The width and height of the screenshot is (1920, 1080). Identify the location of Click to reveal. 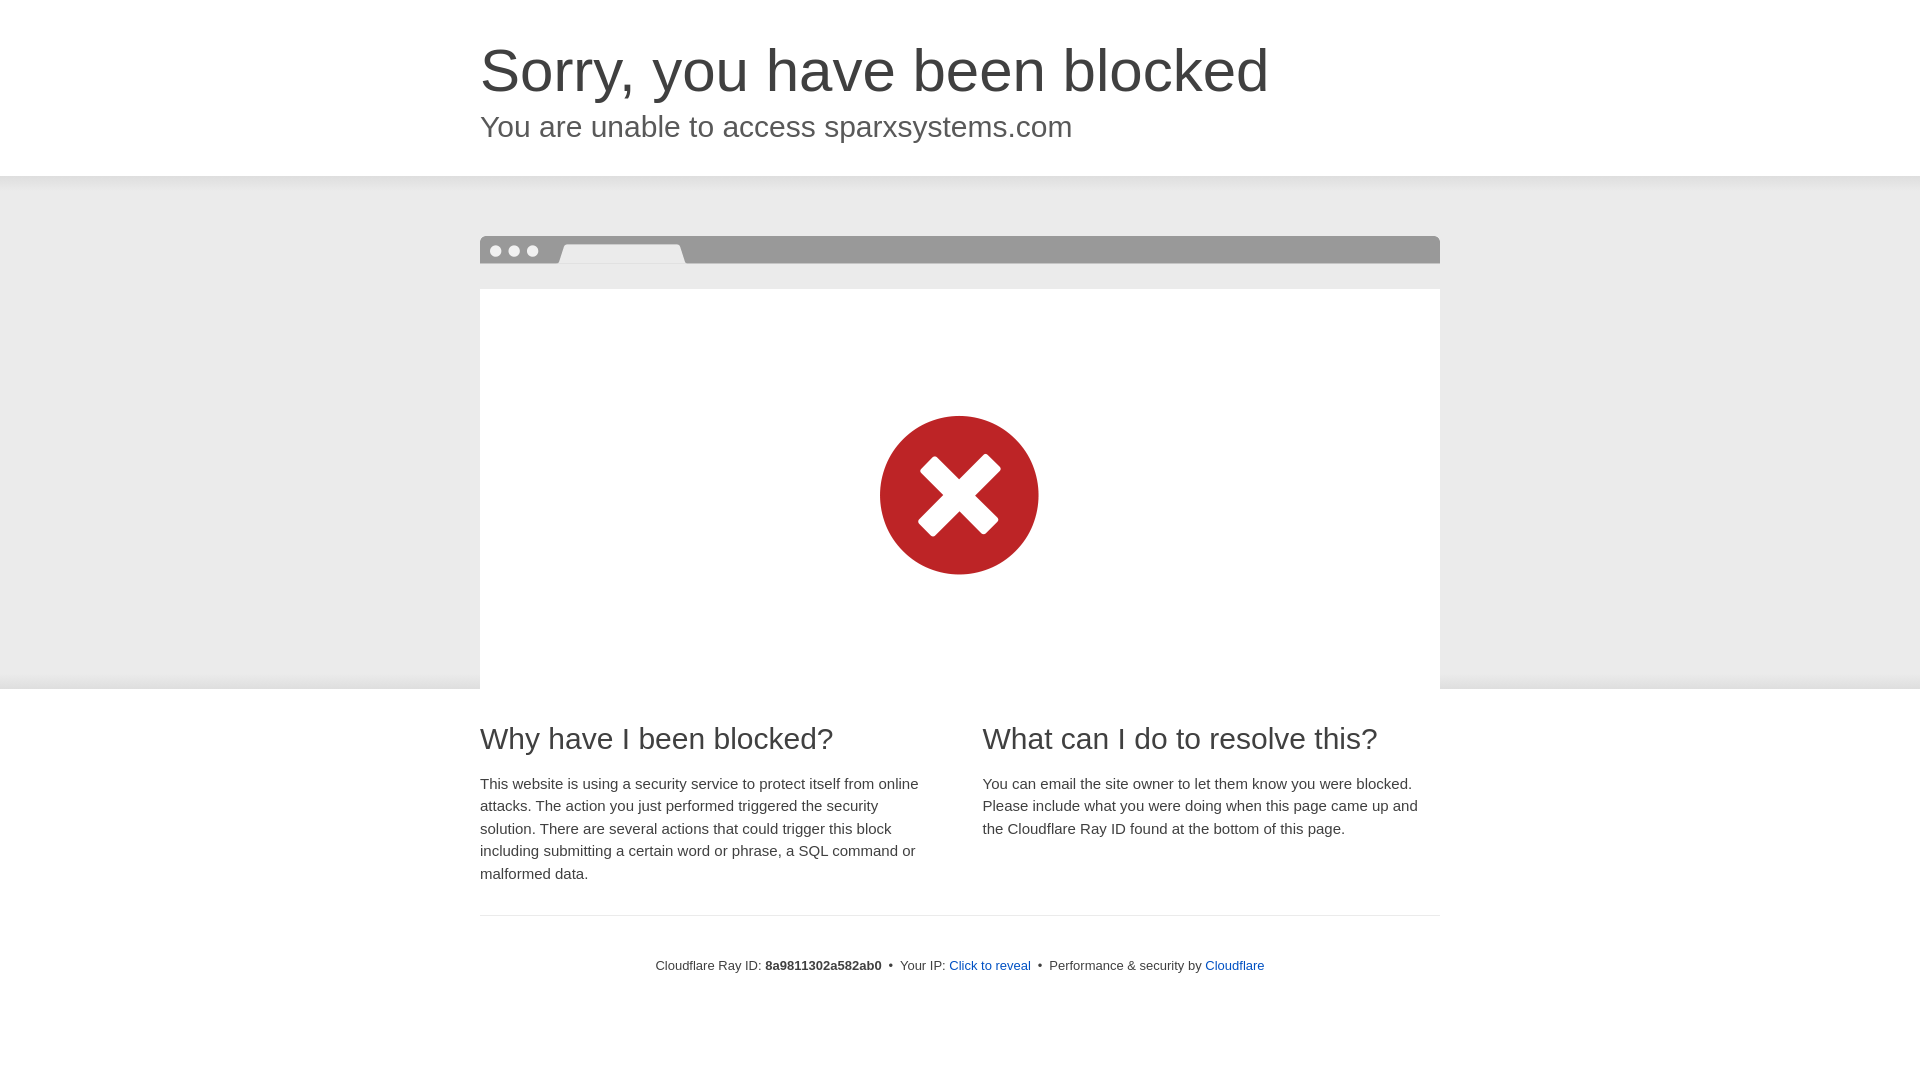
(990, 966).